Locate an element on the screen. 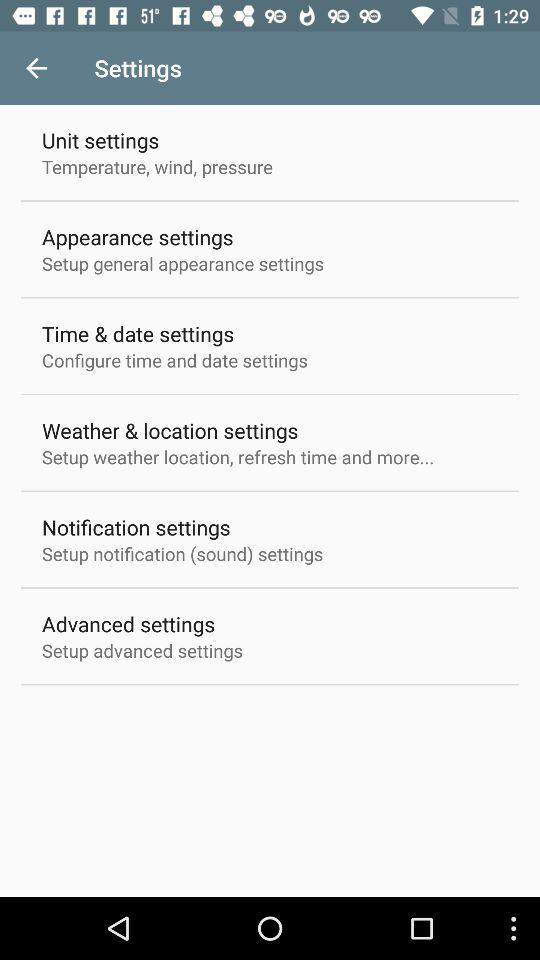  select unit settings item is located at coordinates (100, 140).